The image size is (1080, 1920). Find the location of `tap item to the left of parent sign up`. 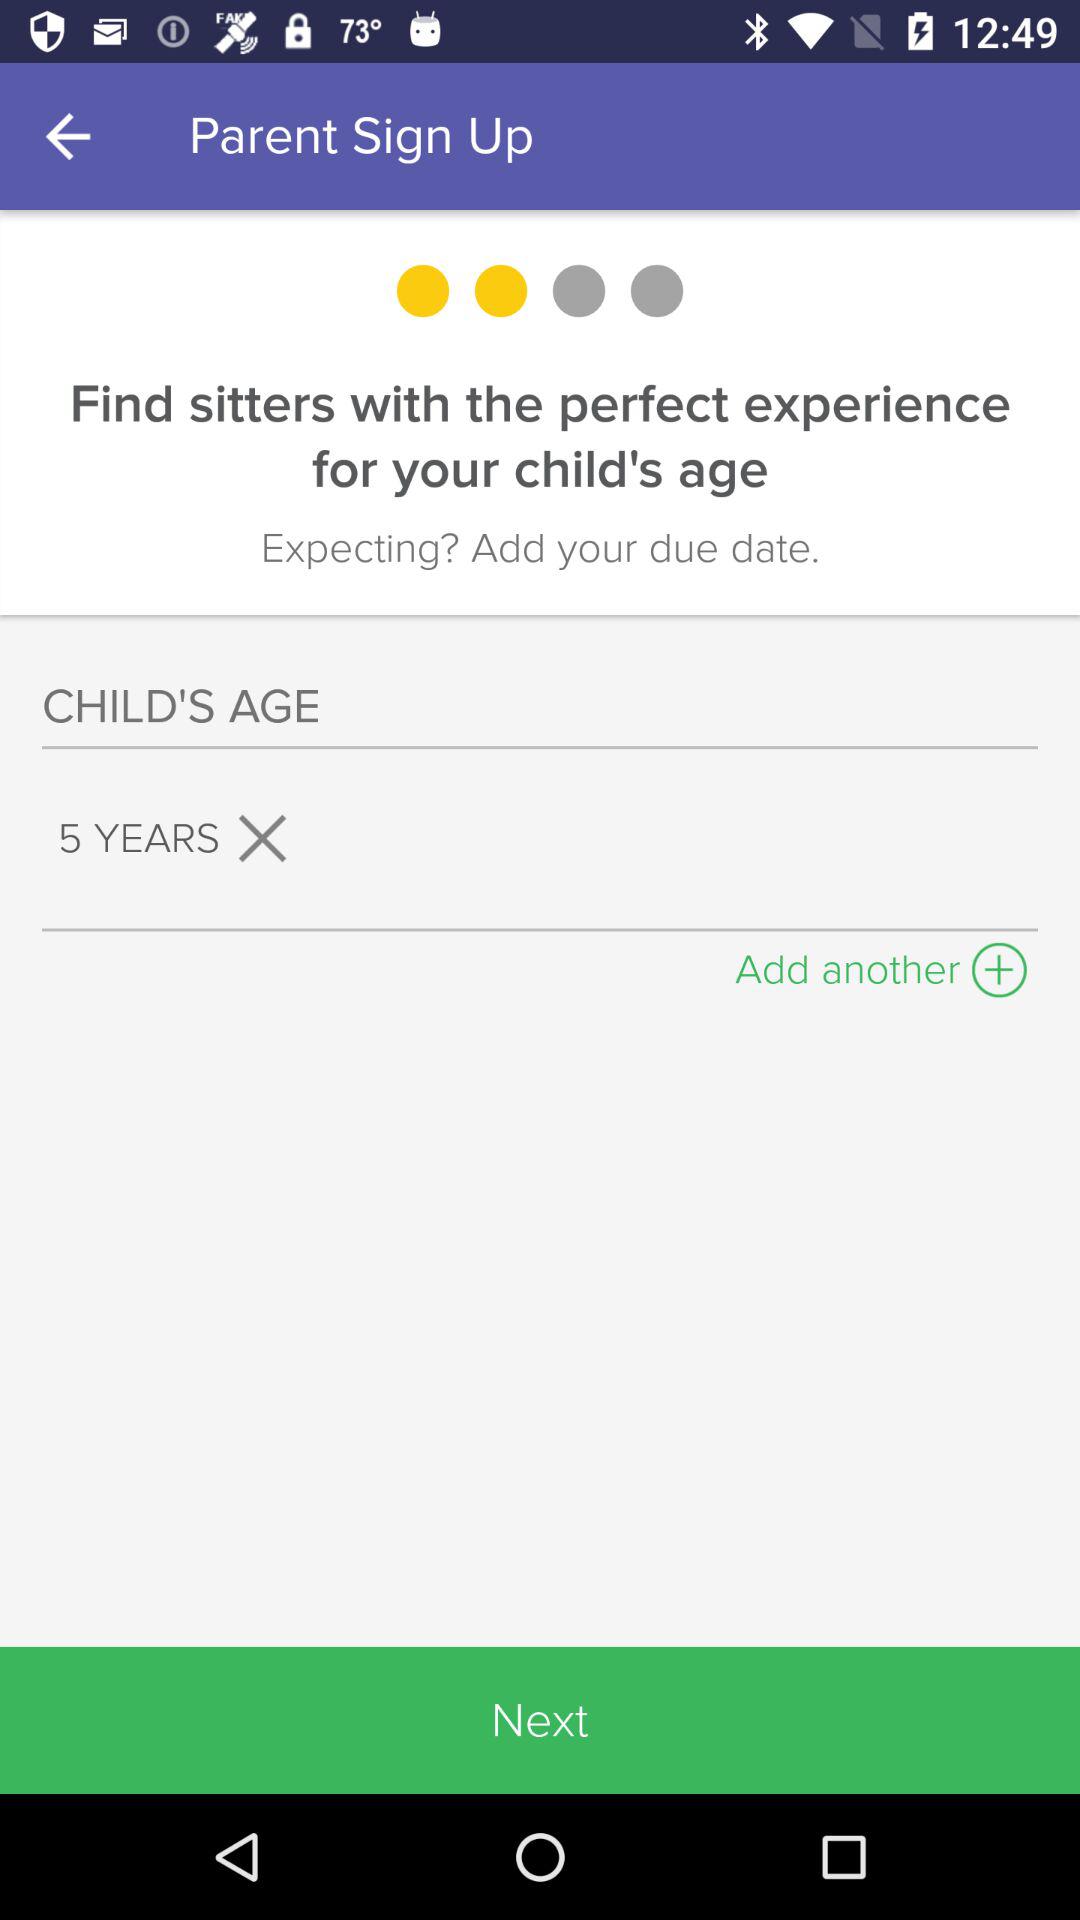

tap item to the left of parent sign up is located at coordinates (73, 136).